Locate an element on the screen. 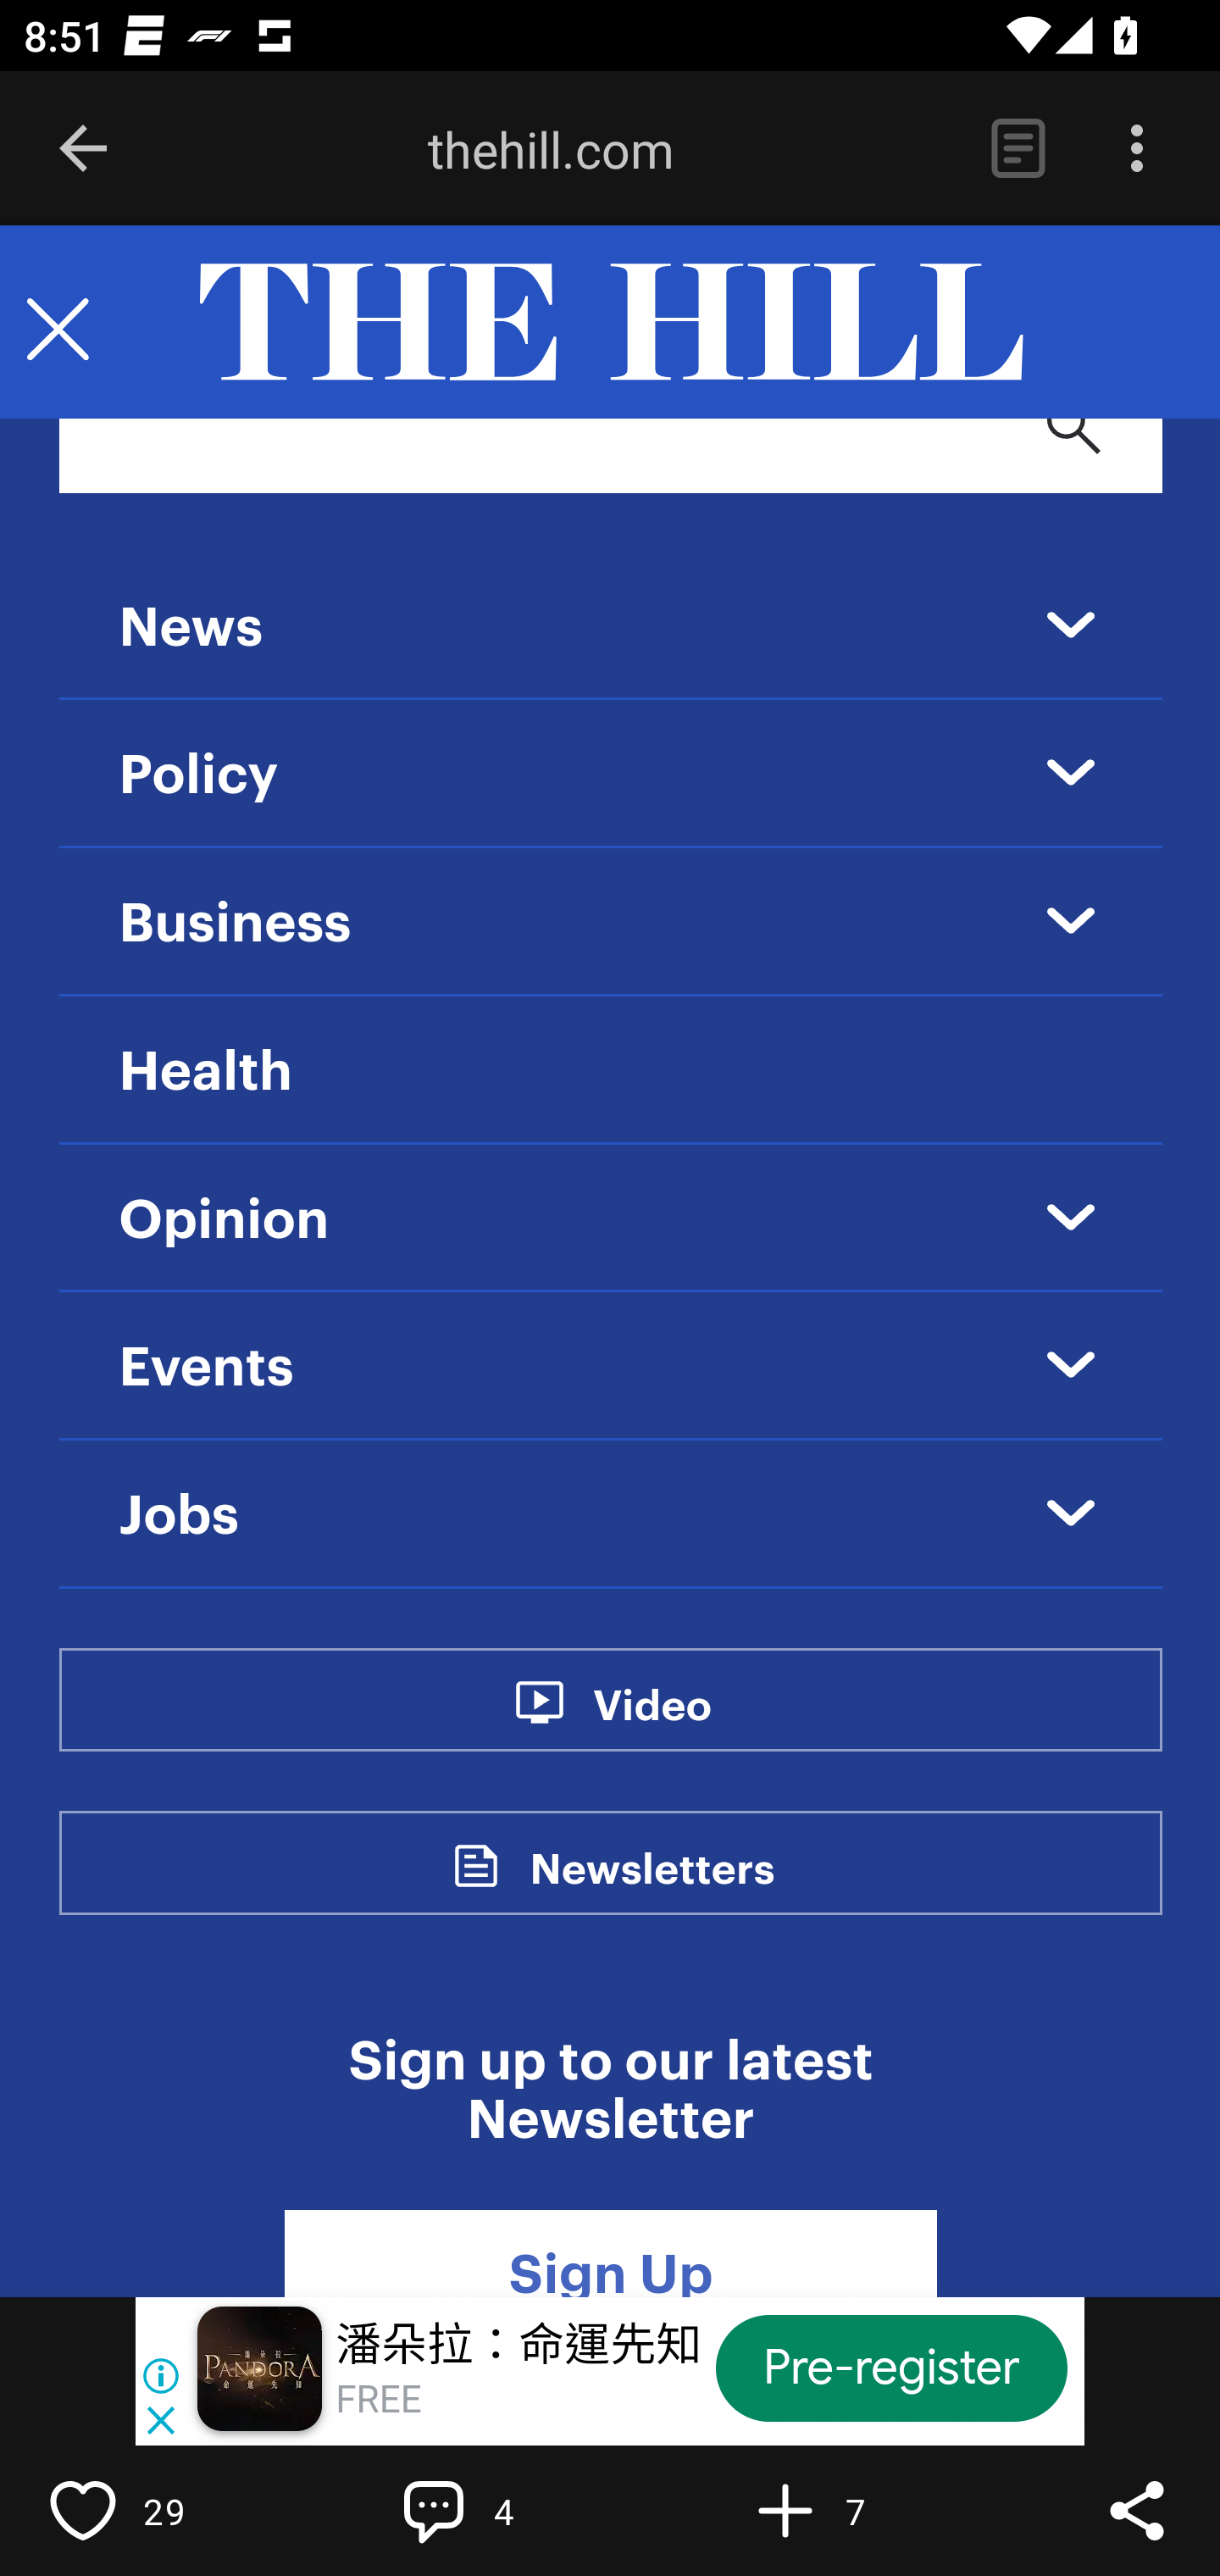 The image size is (1220, 2576). Jobs is located at coordinates (179, 1517).